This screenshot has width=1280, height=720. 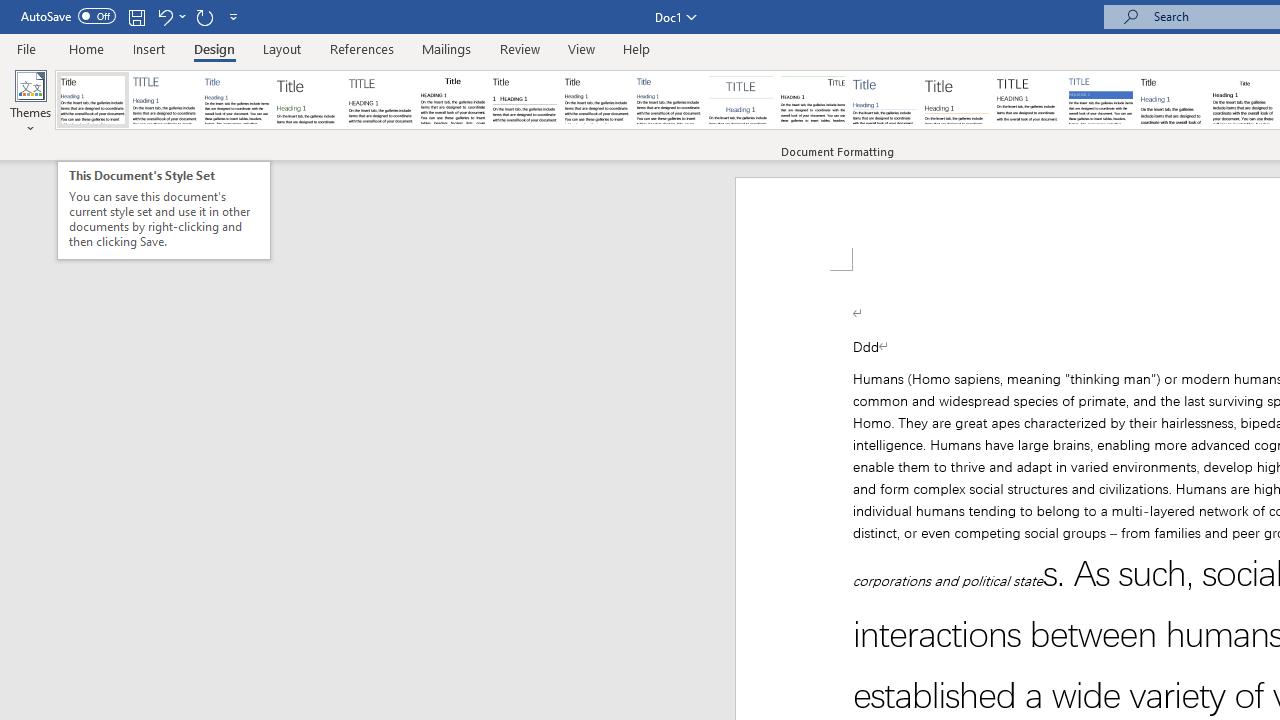 What do you see at coordinates (204, 16) in the screenshot?
I see `Repeat Accessibility Checker` at bounding box center [204, 16].